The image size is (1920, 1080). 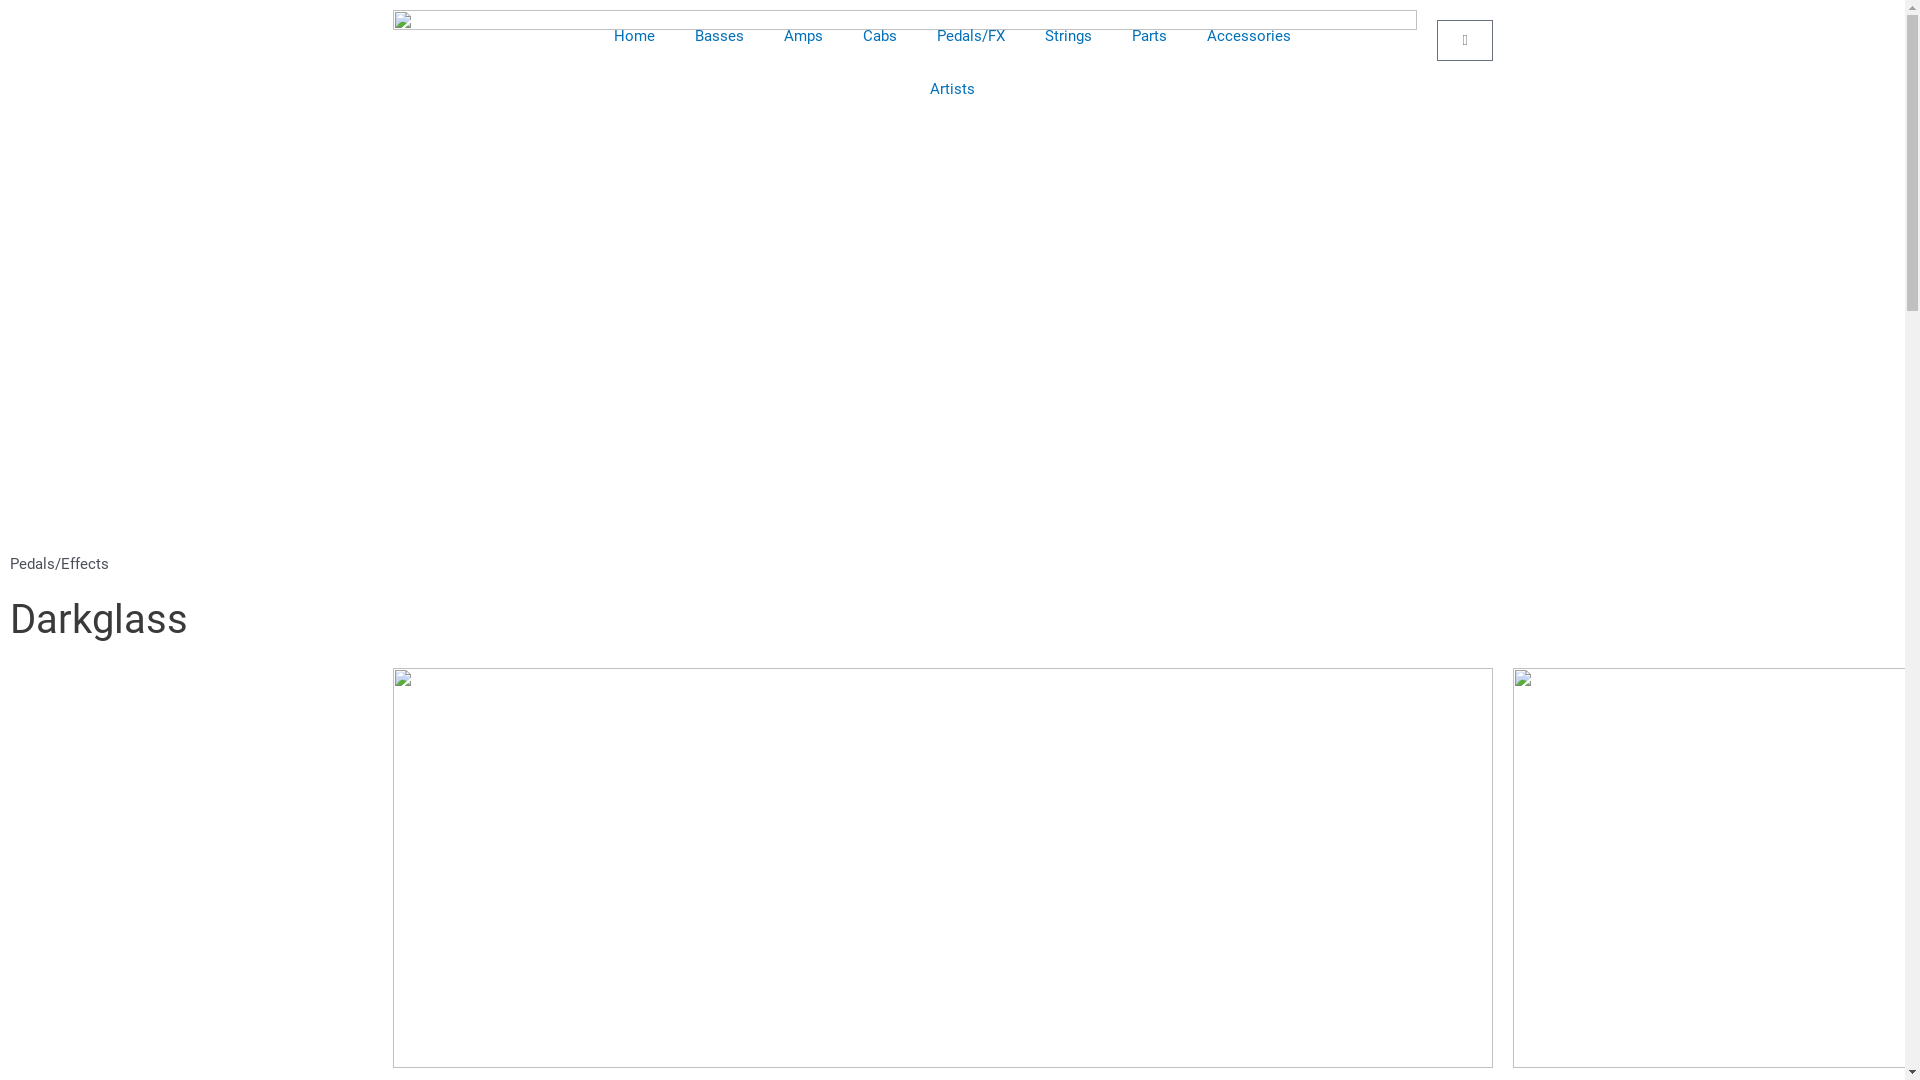 I want to click on Amps, so click(x=804, y=36).